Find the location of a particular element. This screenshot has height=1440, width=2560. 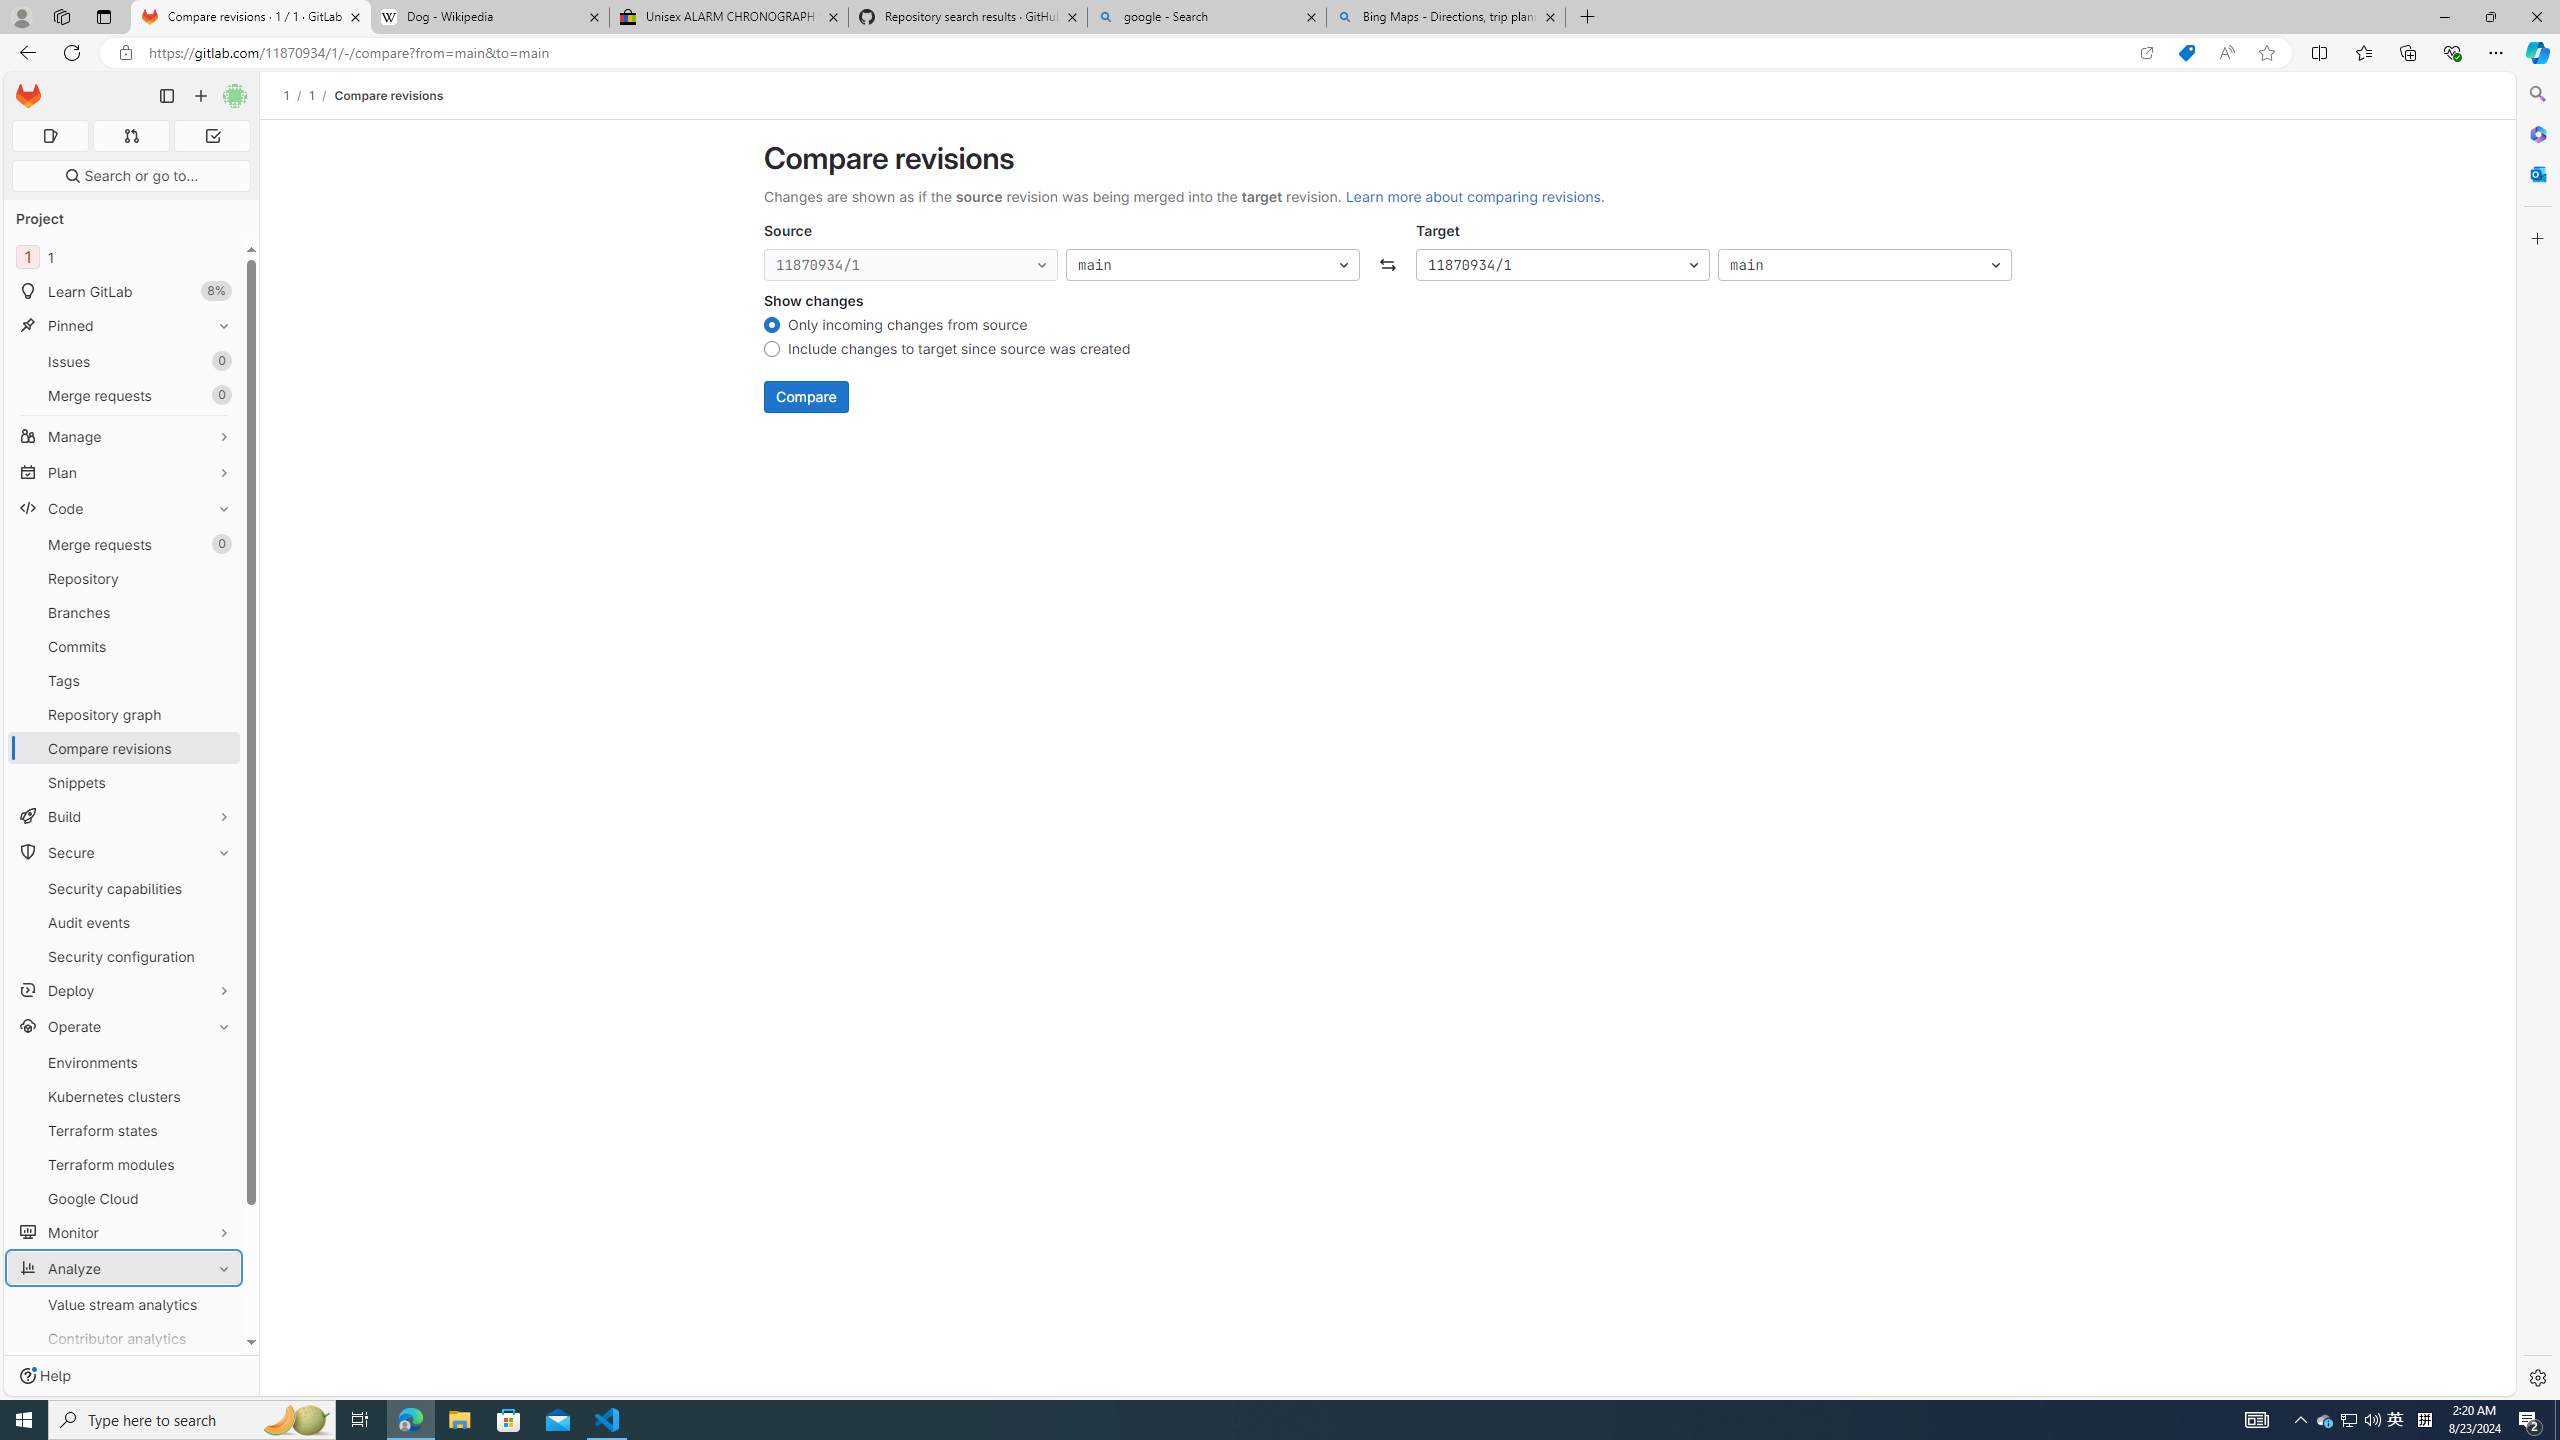

Pin Branches is located at coordinates (220, 612).